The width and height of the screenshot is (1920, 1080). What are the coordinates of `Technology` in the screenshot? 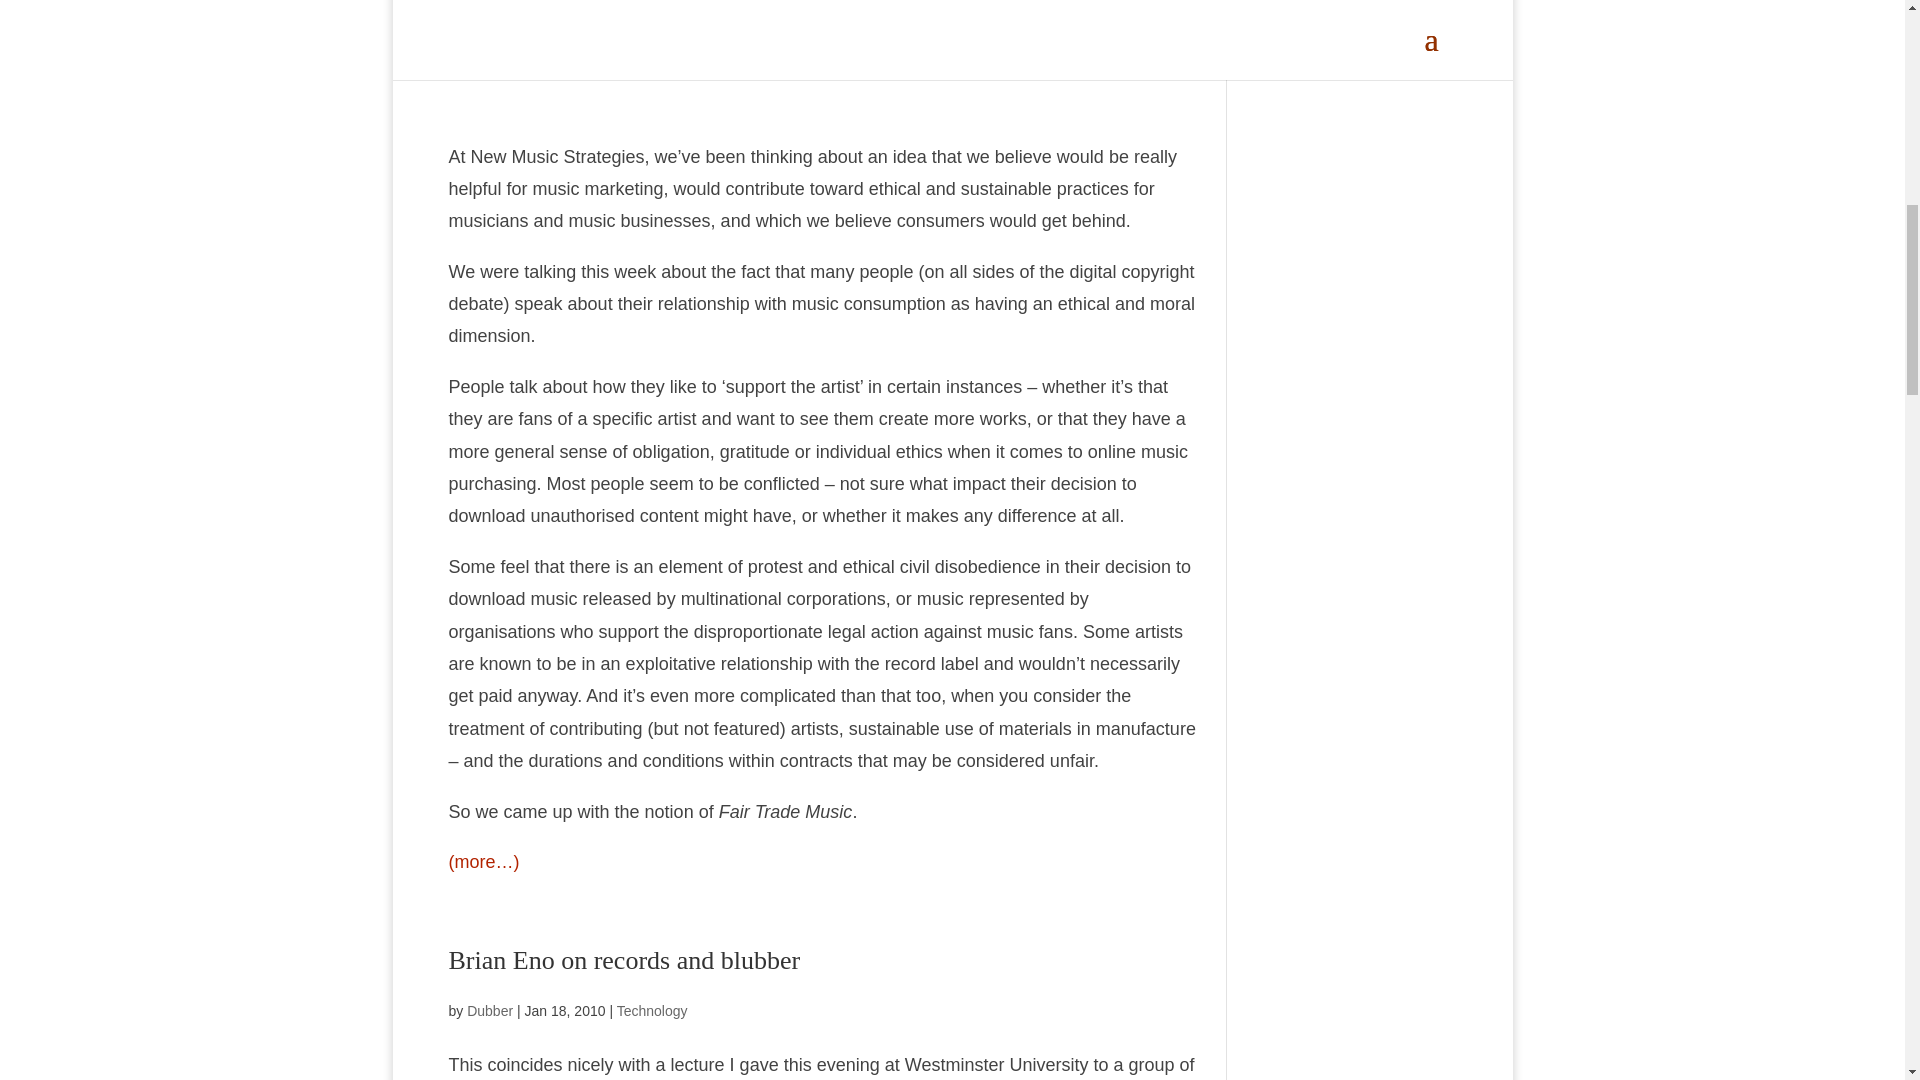 It's located at (652, 1011).